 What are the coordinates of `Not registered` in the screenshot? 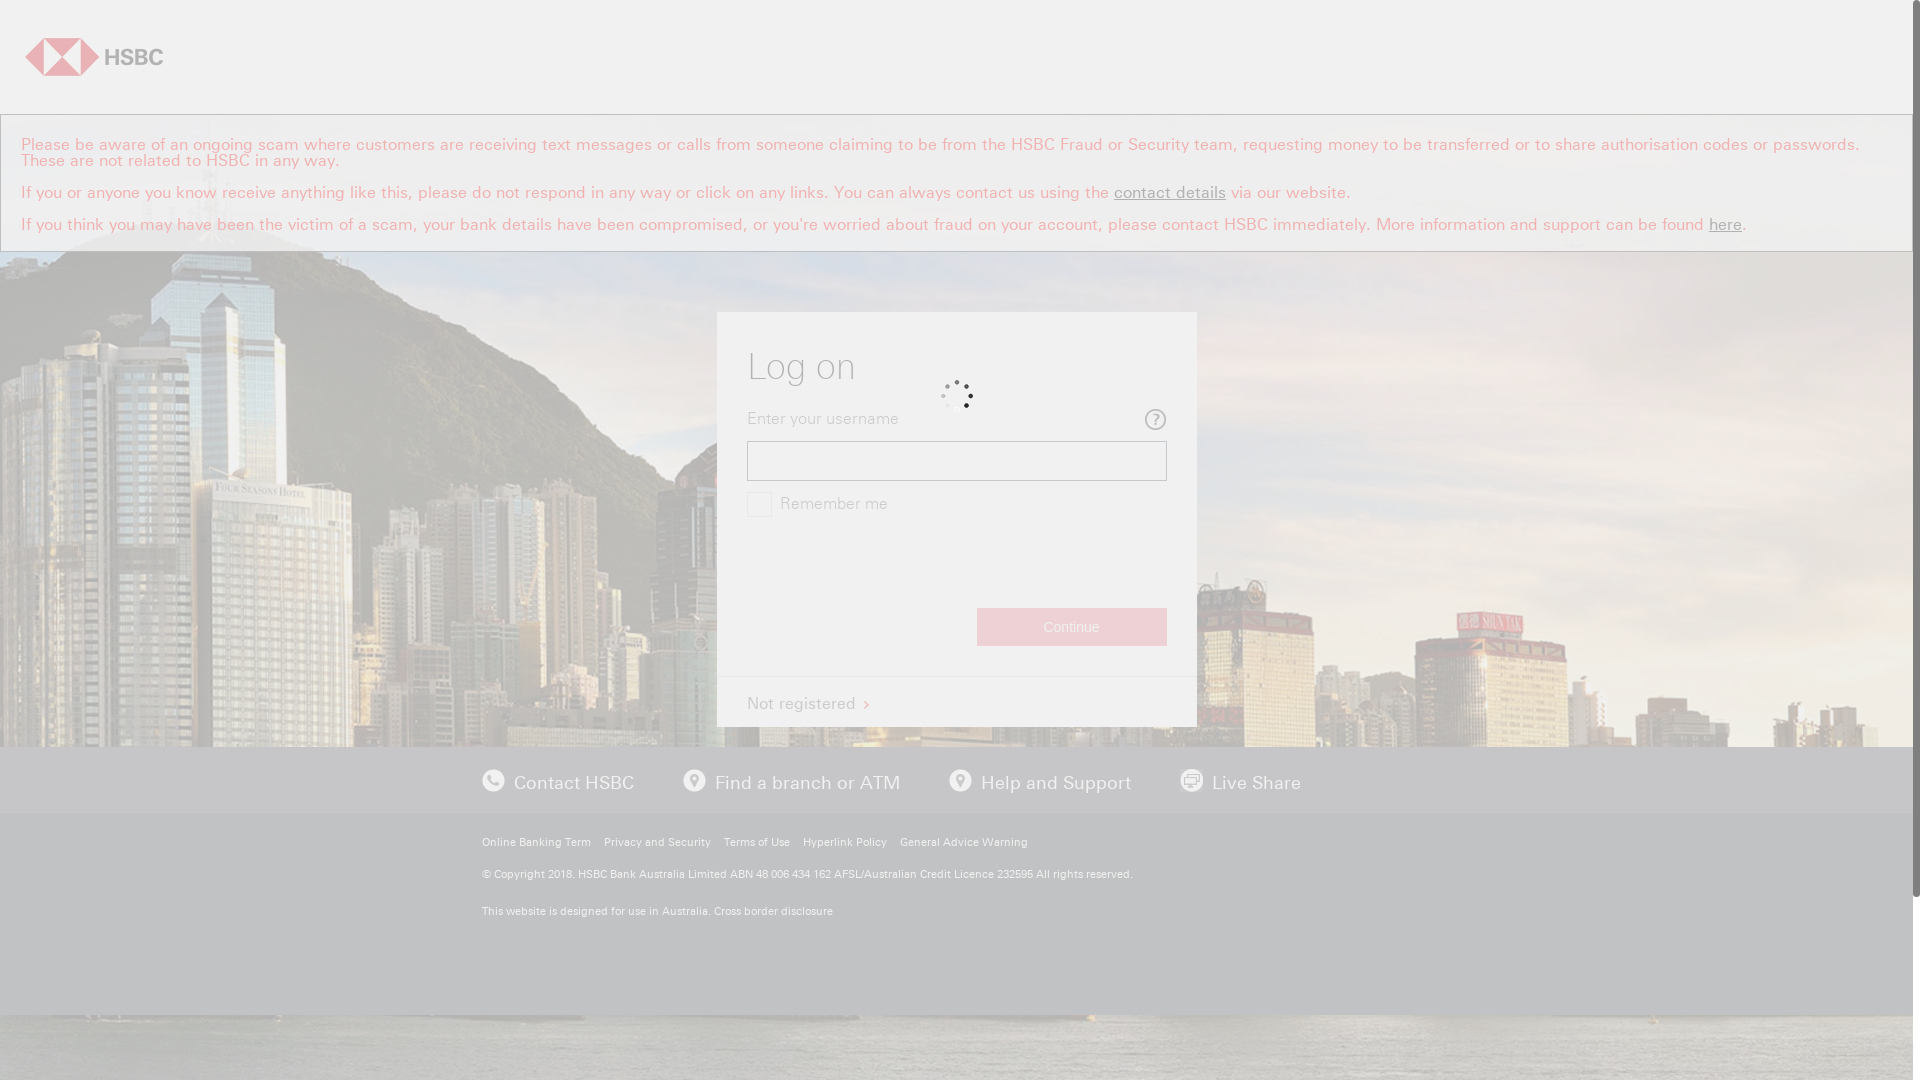 It's located at (807, 702).